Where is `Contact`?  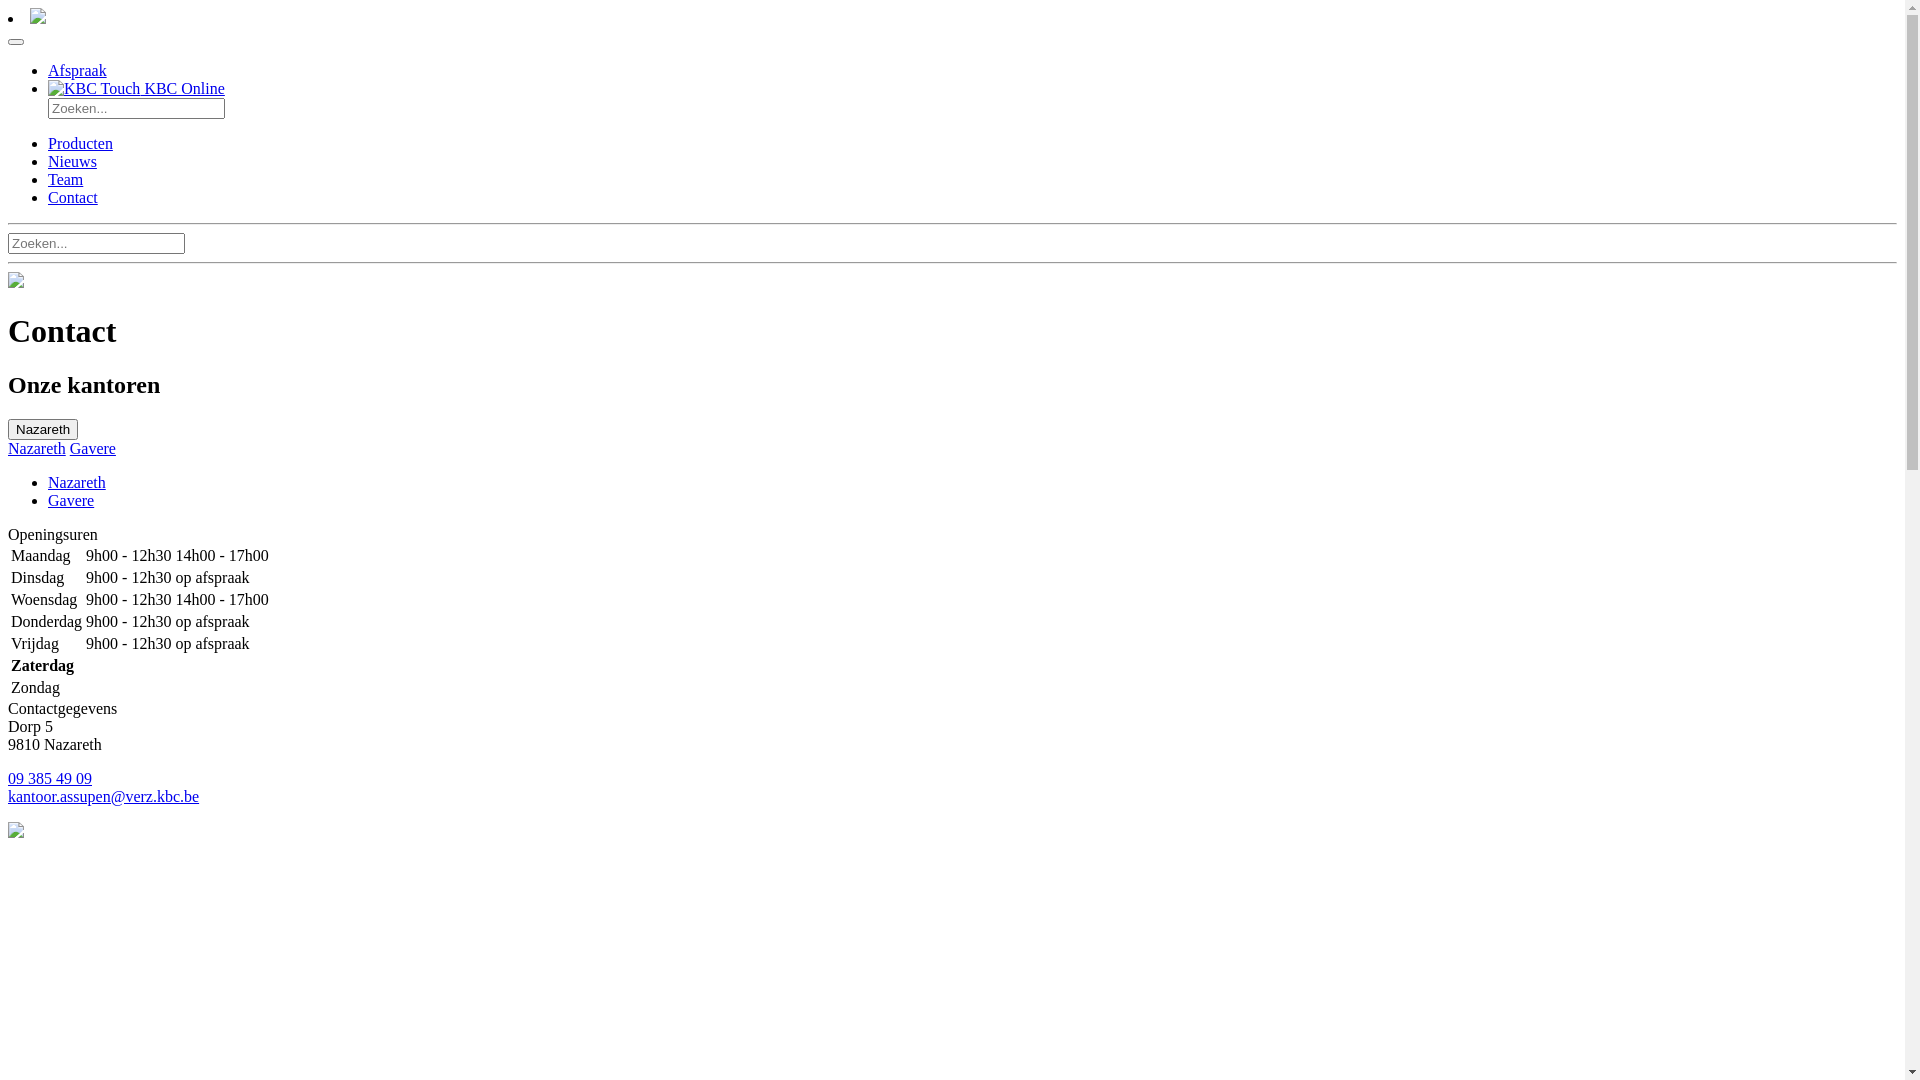 Contact is located at coordinates (73, 198).